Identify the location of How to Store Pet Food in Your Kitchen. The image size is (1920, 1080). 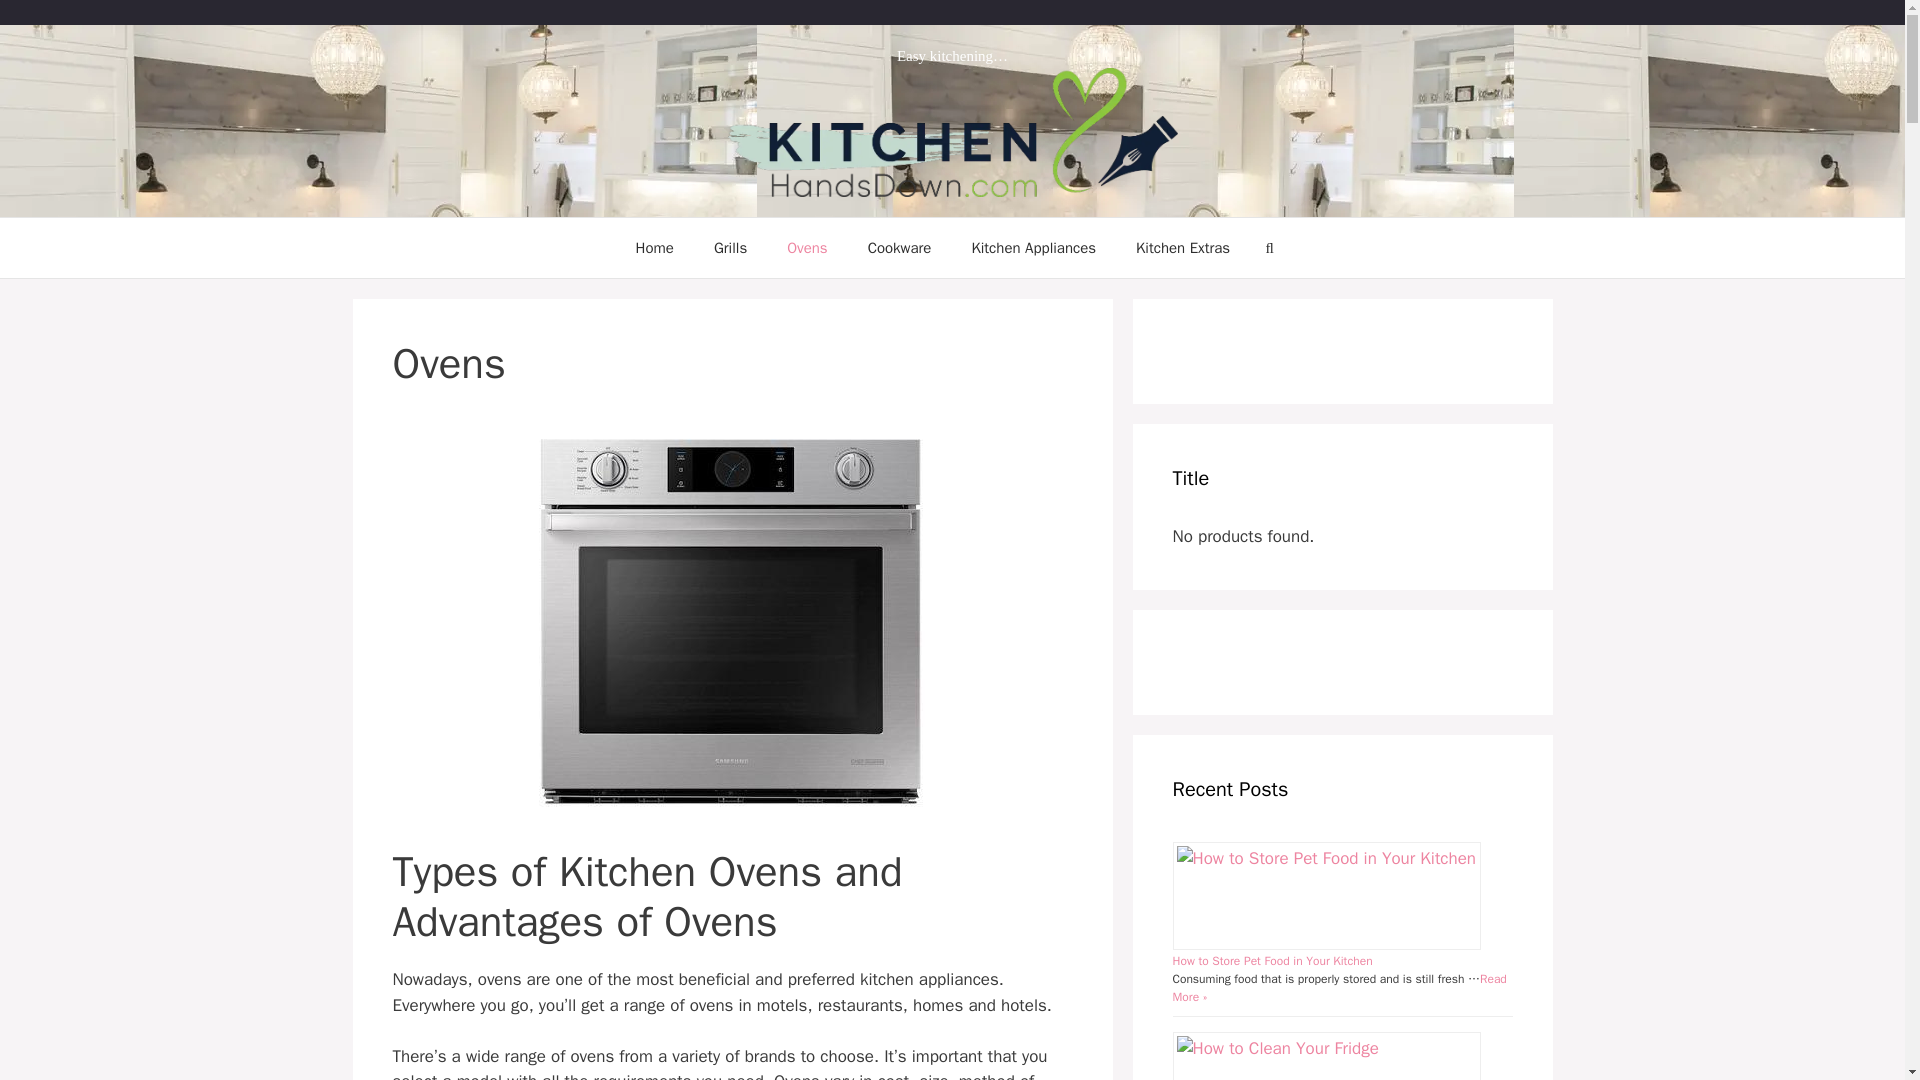
(1272, 960).